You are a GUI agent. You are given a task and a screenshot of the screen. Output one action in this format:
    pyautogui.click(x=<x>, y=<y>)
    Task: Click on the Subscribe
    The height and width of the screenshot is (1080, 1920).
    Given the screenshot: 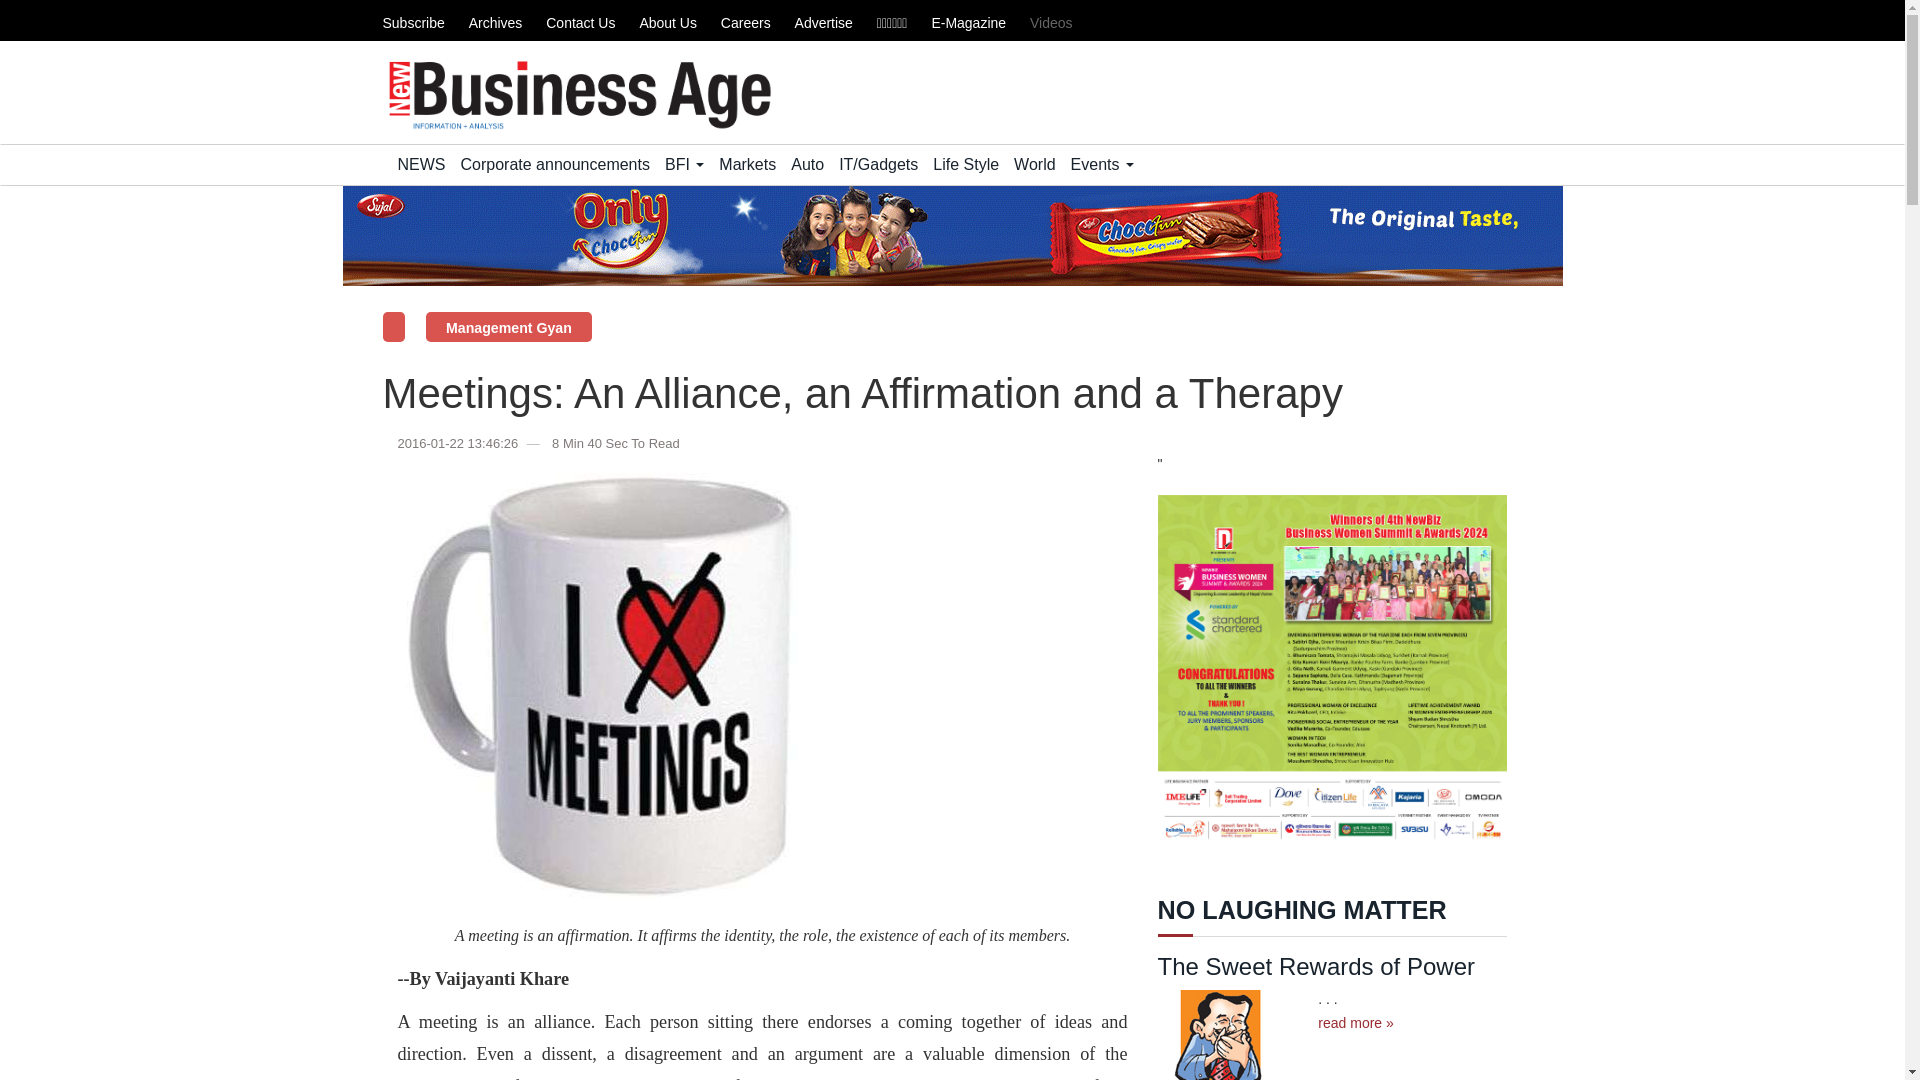 What is the action you would take?
    pyautogui.click(x=412, y=23)
    